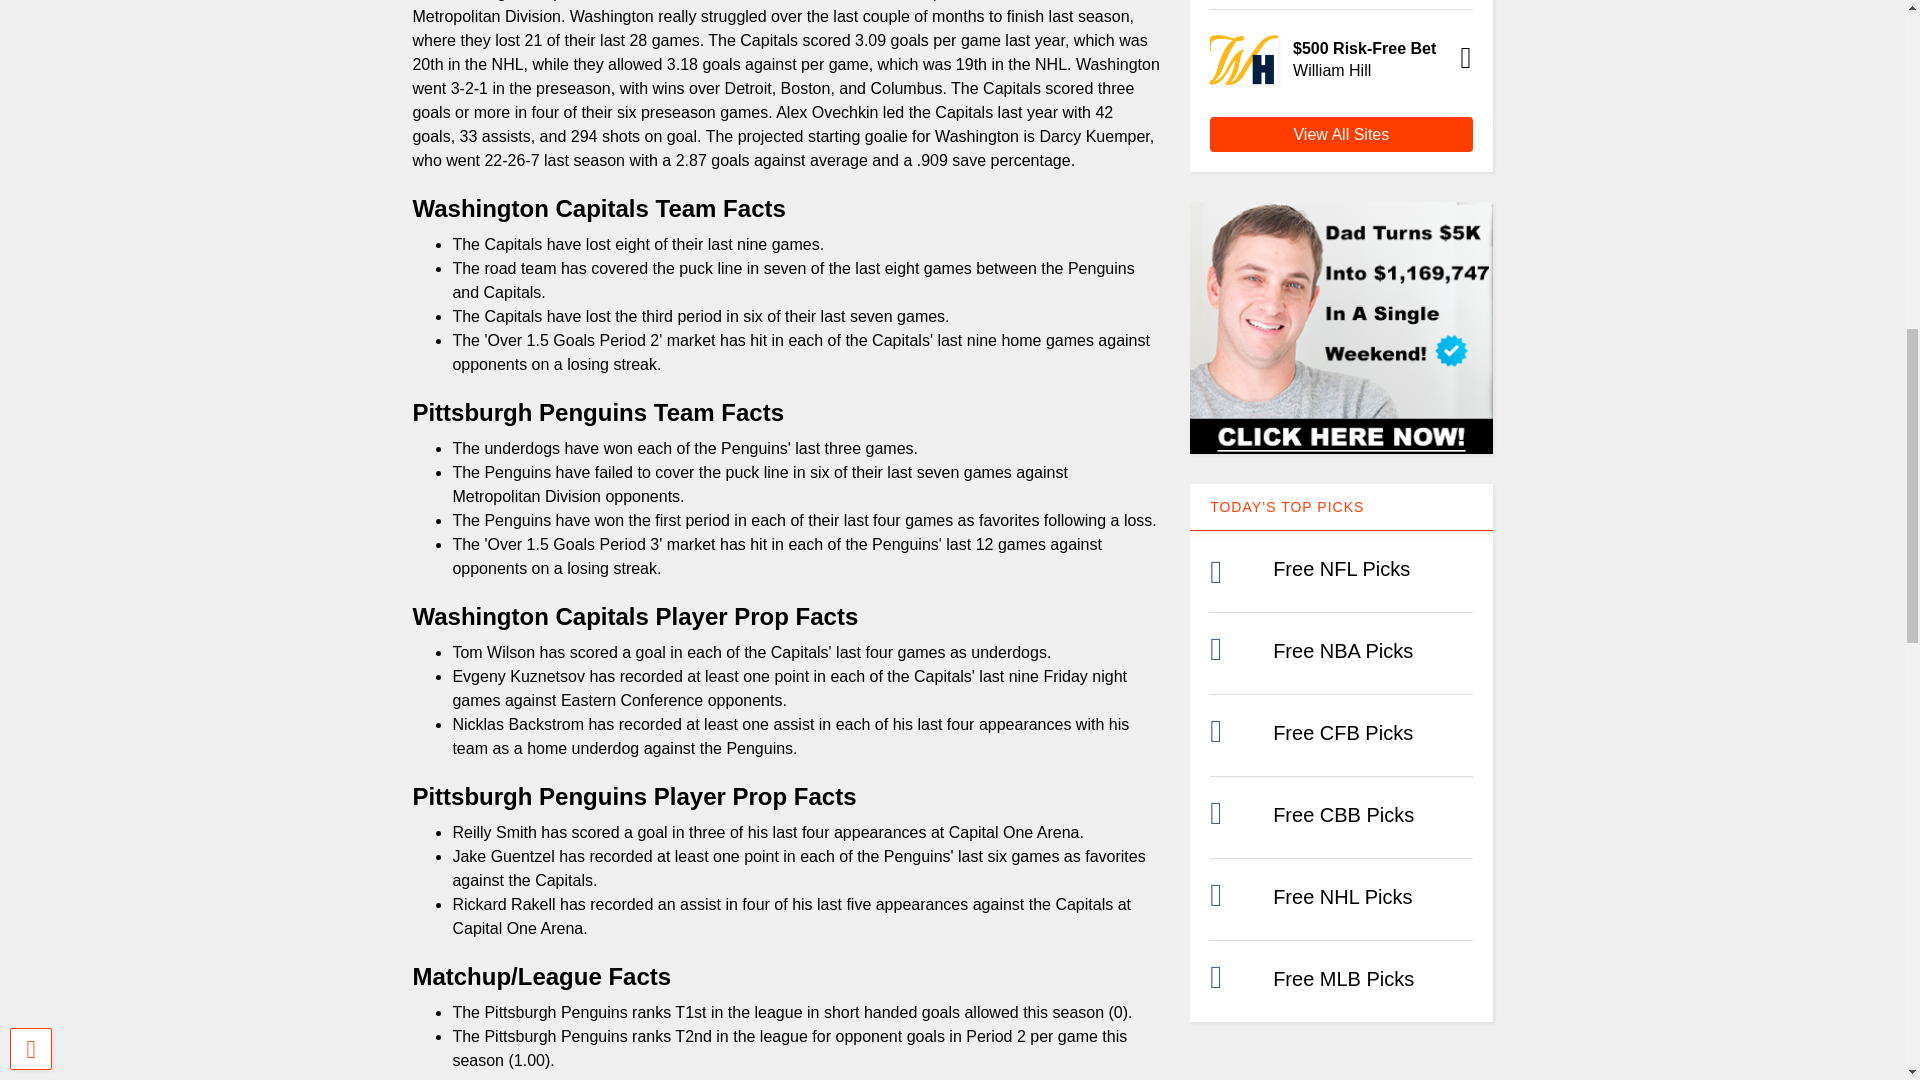  I want to click on Free NBA Picks, so click(1342, 651).